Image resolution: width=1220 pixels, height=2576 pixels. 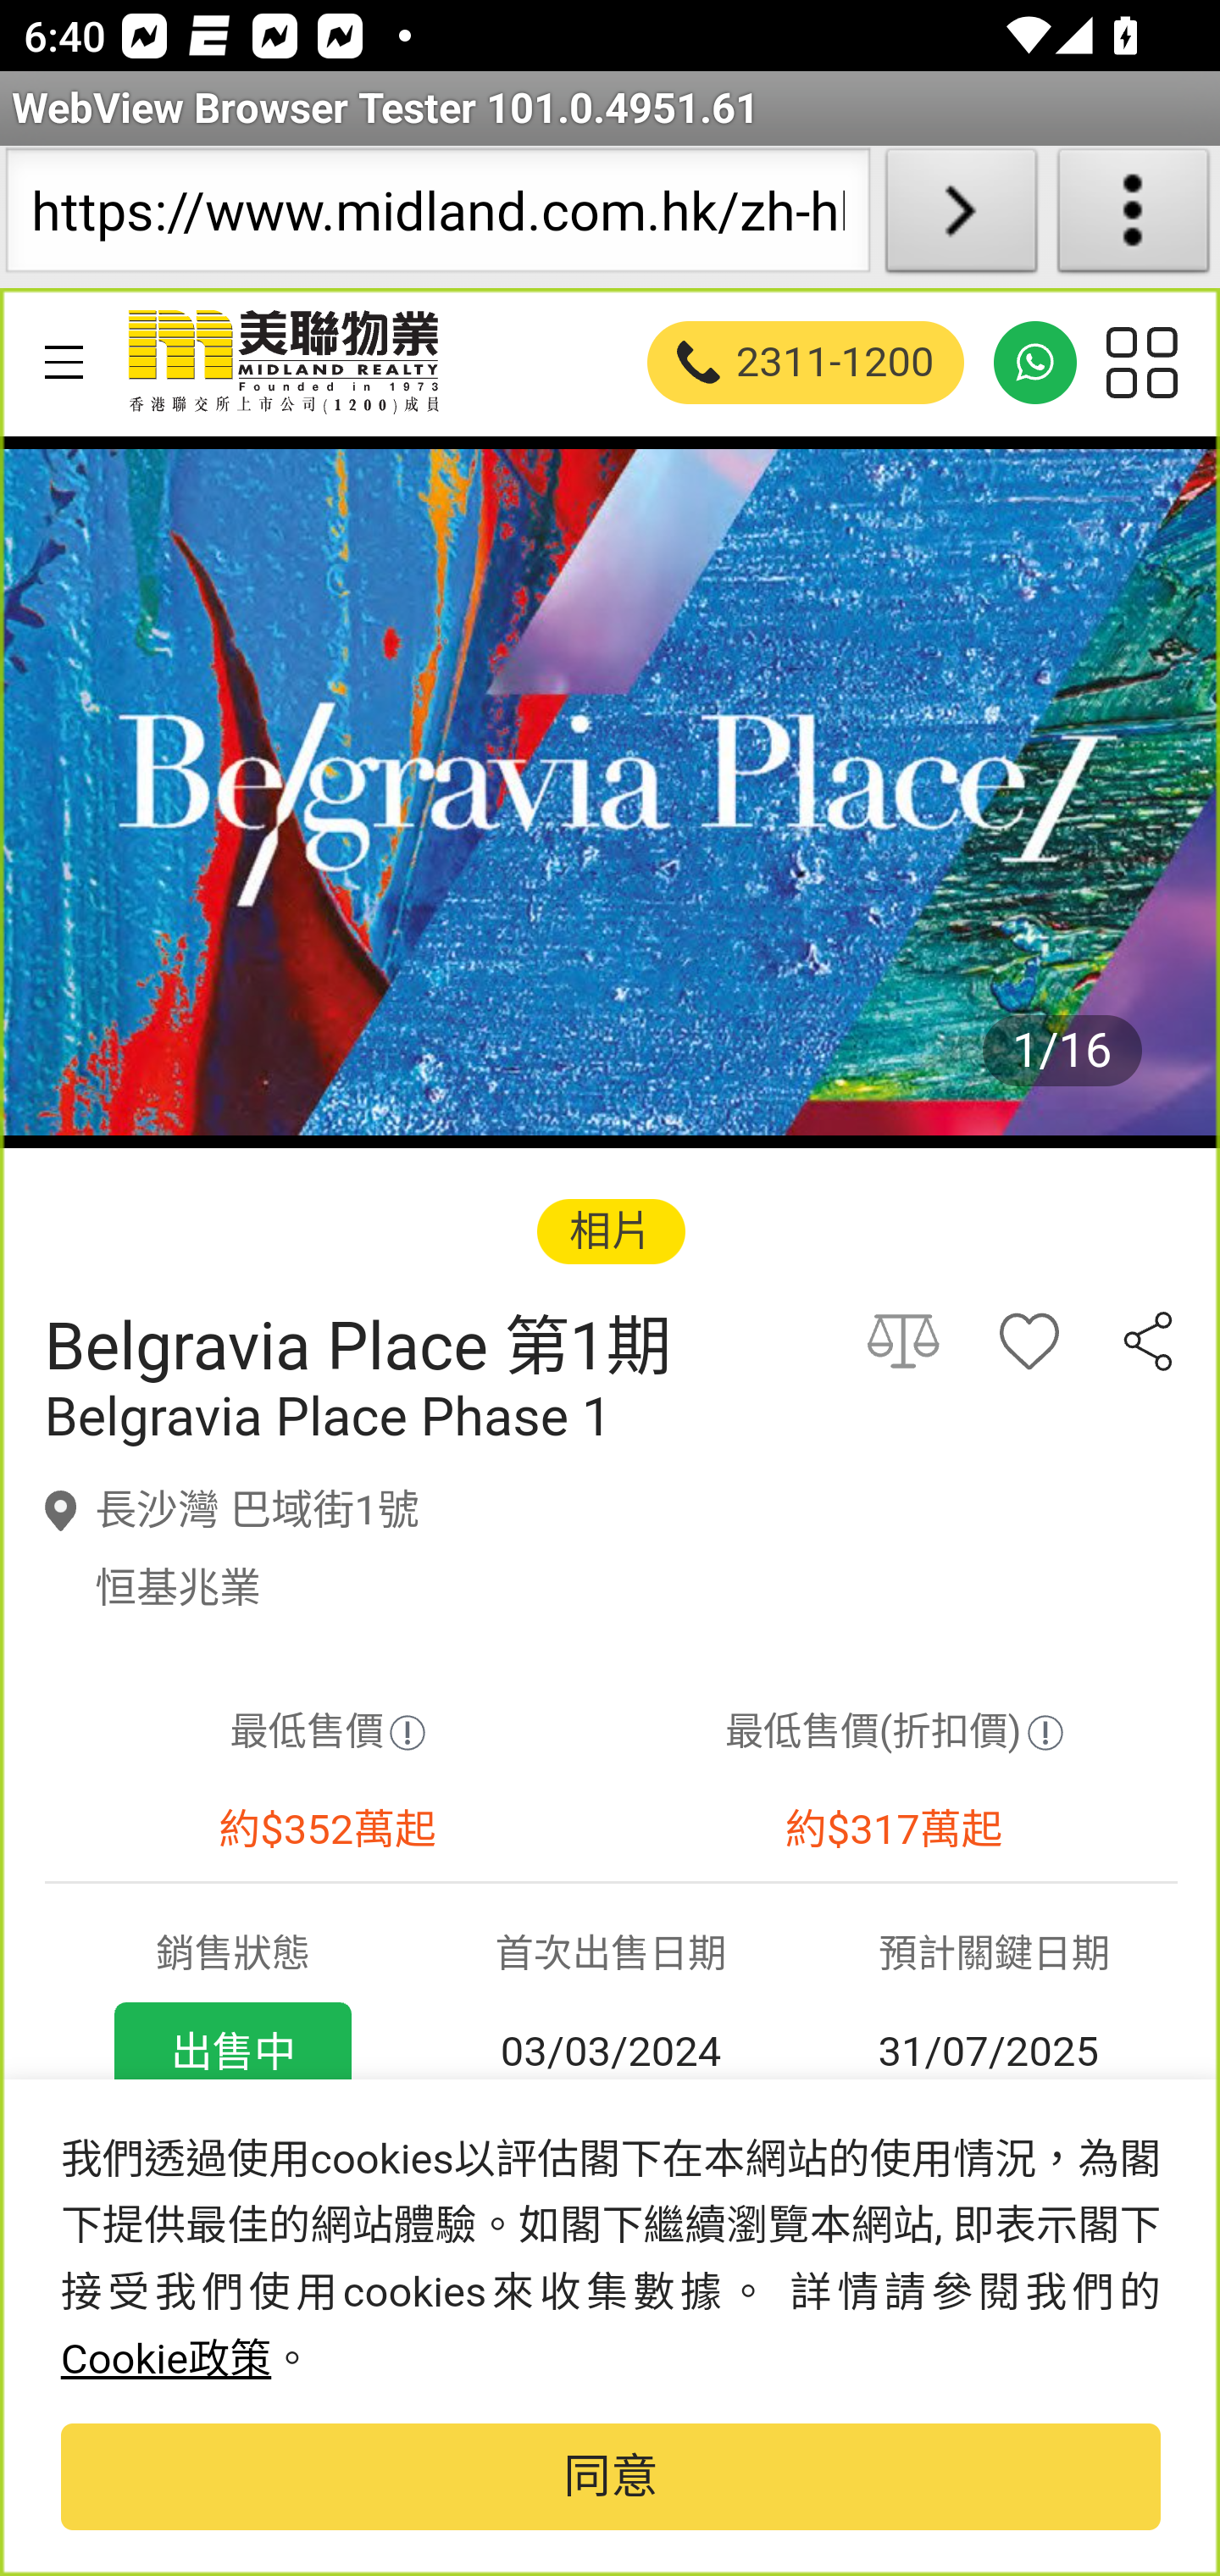 What do you see at coordinates (893, 1734) in the screenshot?
I see `最低售價(折扣價)` at bounding box center [893, 1734].